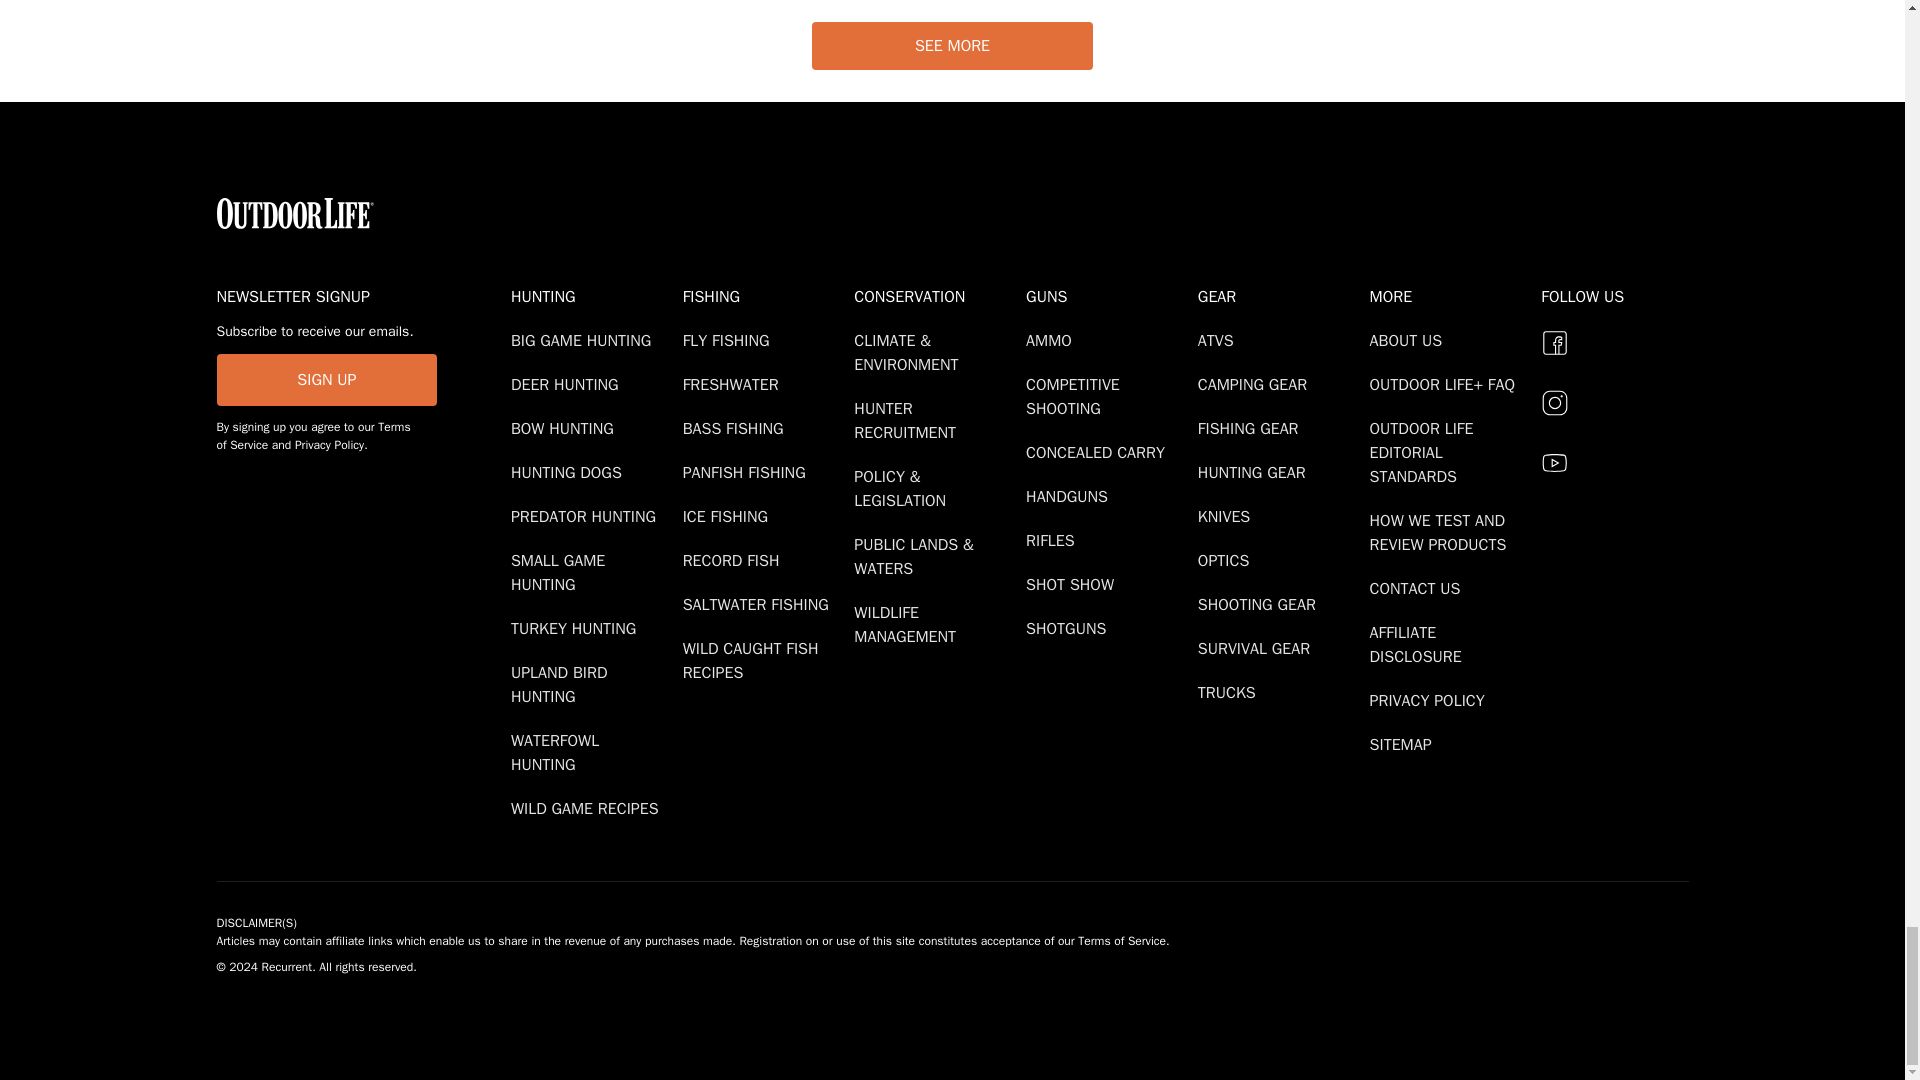 The width and height of the screenshot is (1920, 1080). I want to click on Fishing, so click(764, 296).